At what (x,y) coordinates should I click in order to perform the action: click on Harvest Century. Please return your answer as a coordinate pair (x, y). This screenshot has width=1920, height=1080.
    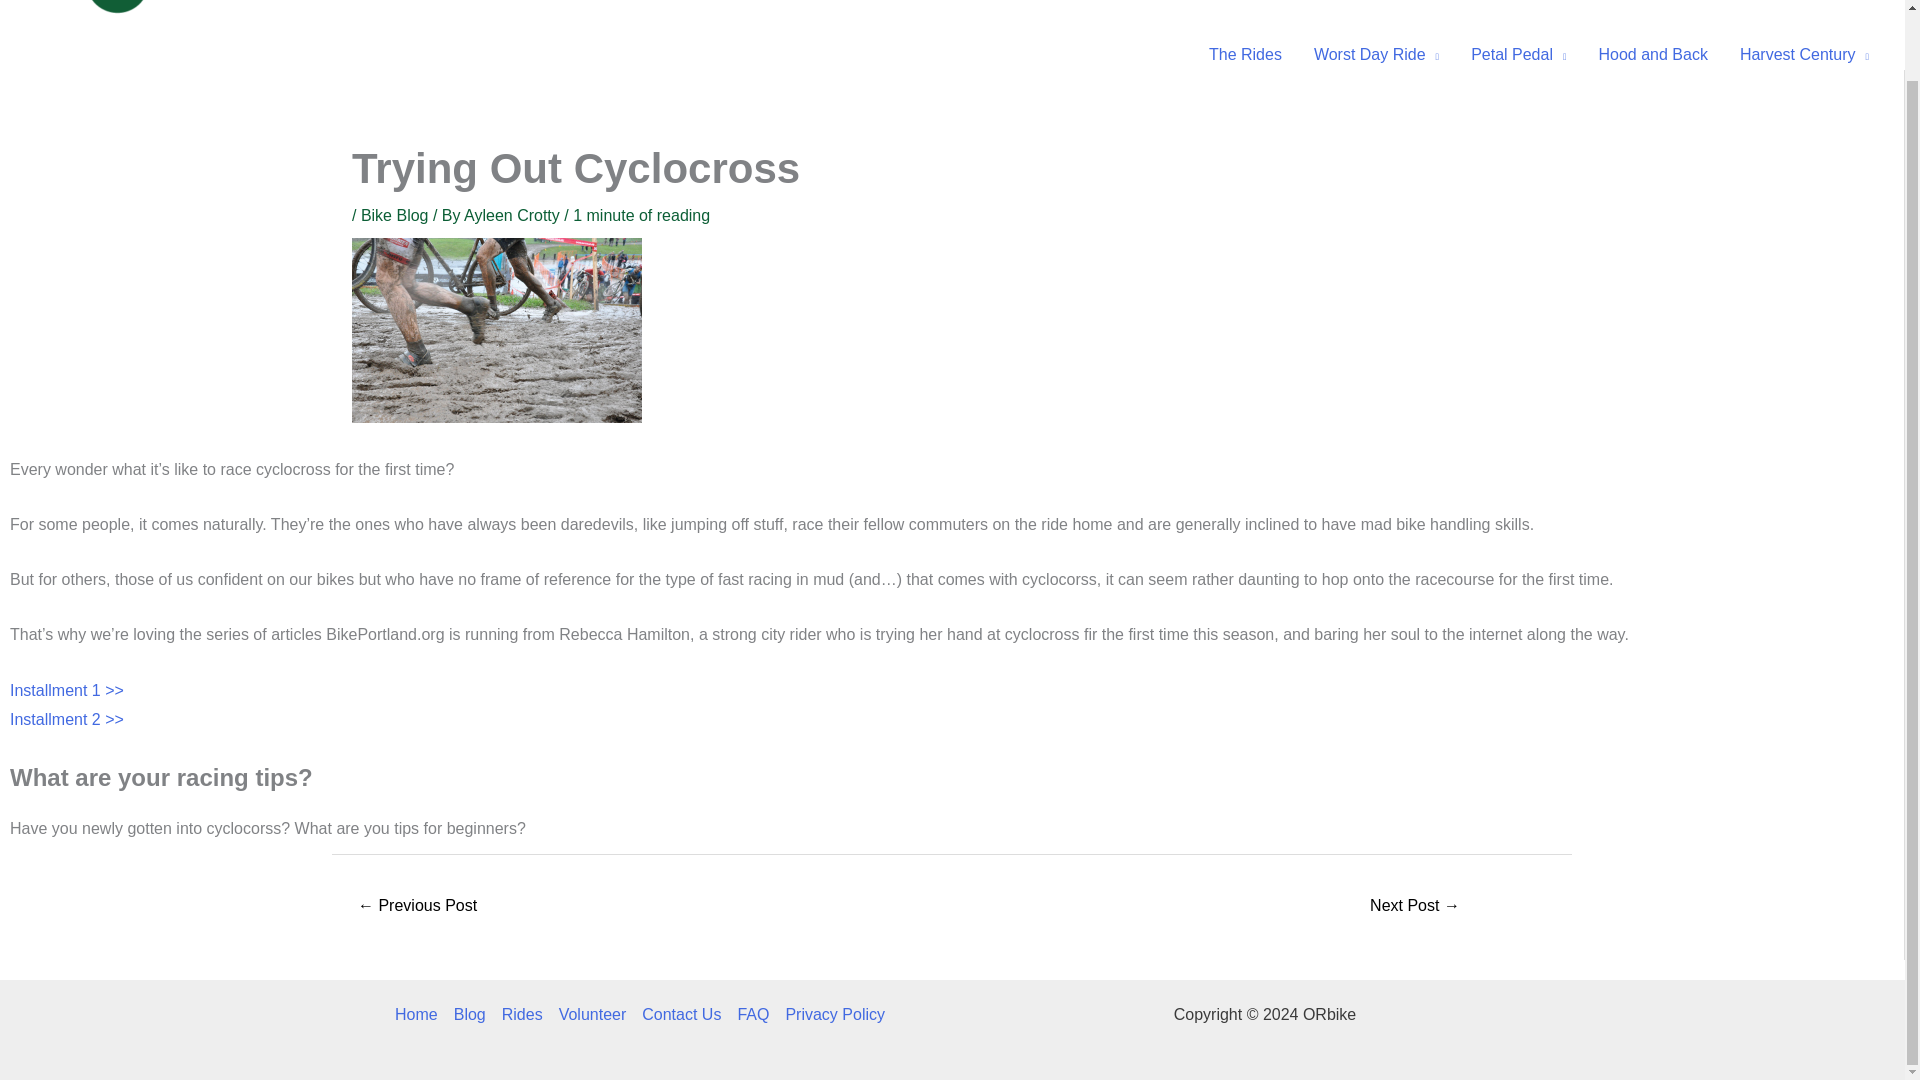
    Looking at the image, I should click on (1804, 54).